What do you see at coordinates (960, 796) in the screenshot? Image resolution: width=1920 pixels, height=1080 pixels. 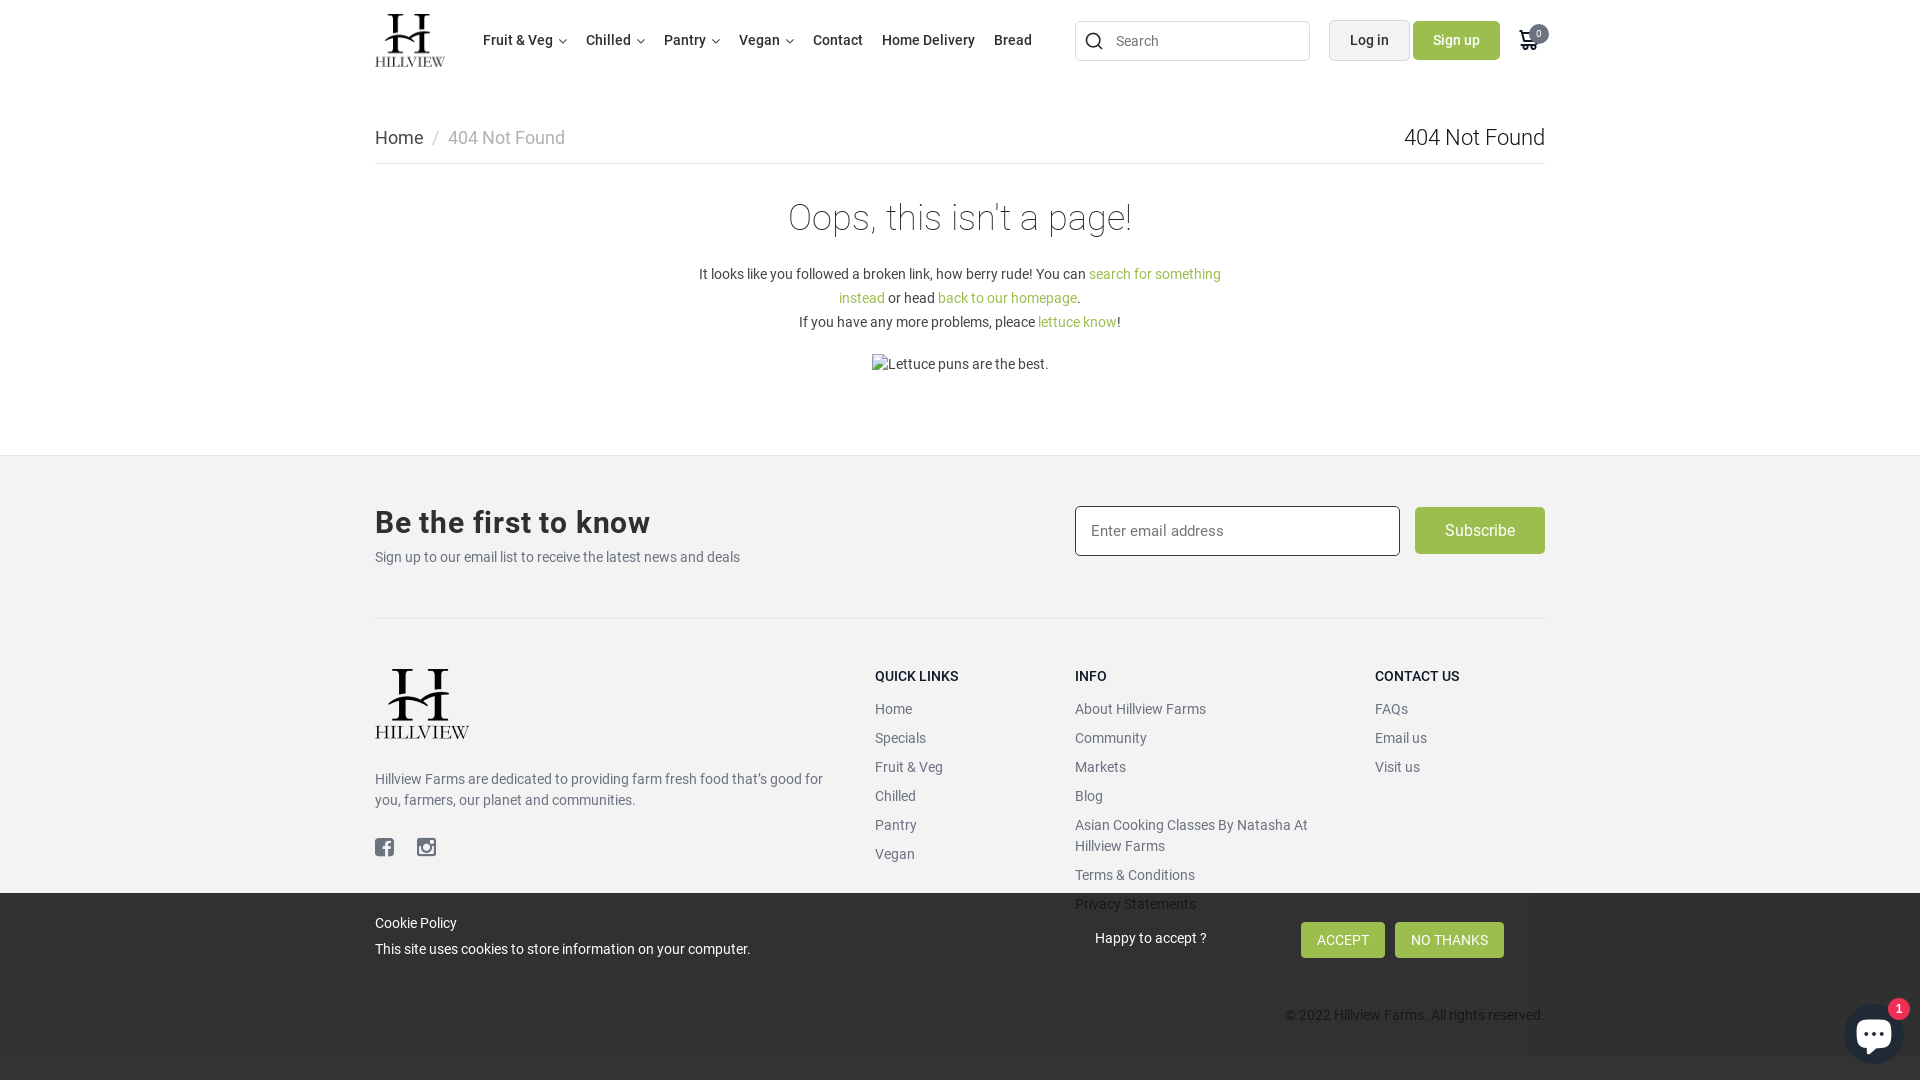 I see `Chilled` at bounding box center [960, 796].